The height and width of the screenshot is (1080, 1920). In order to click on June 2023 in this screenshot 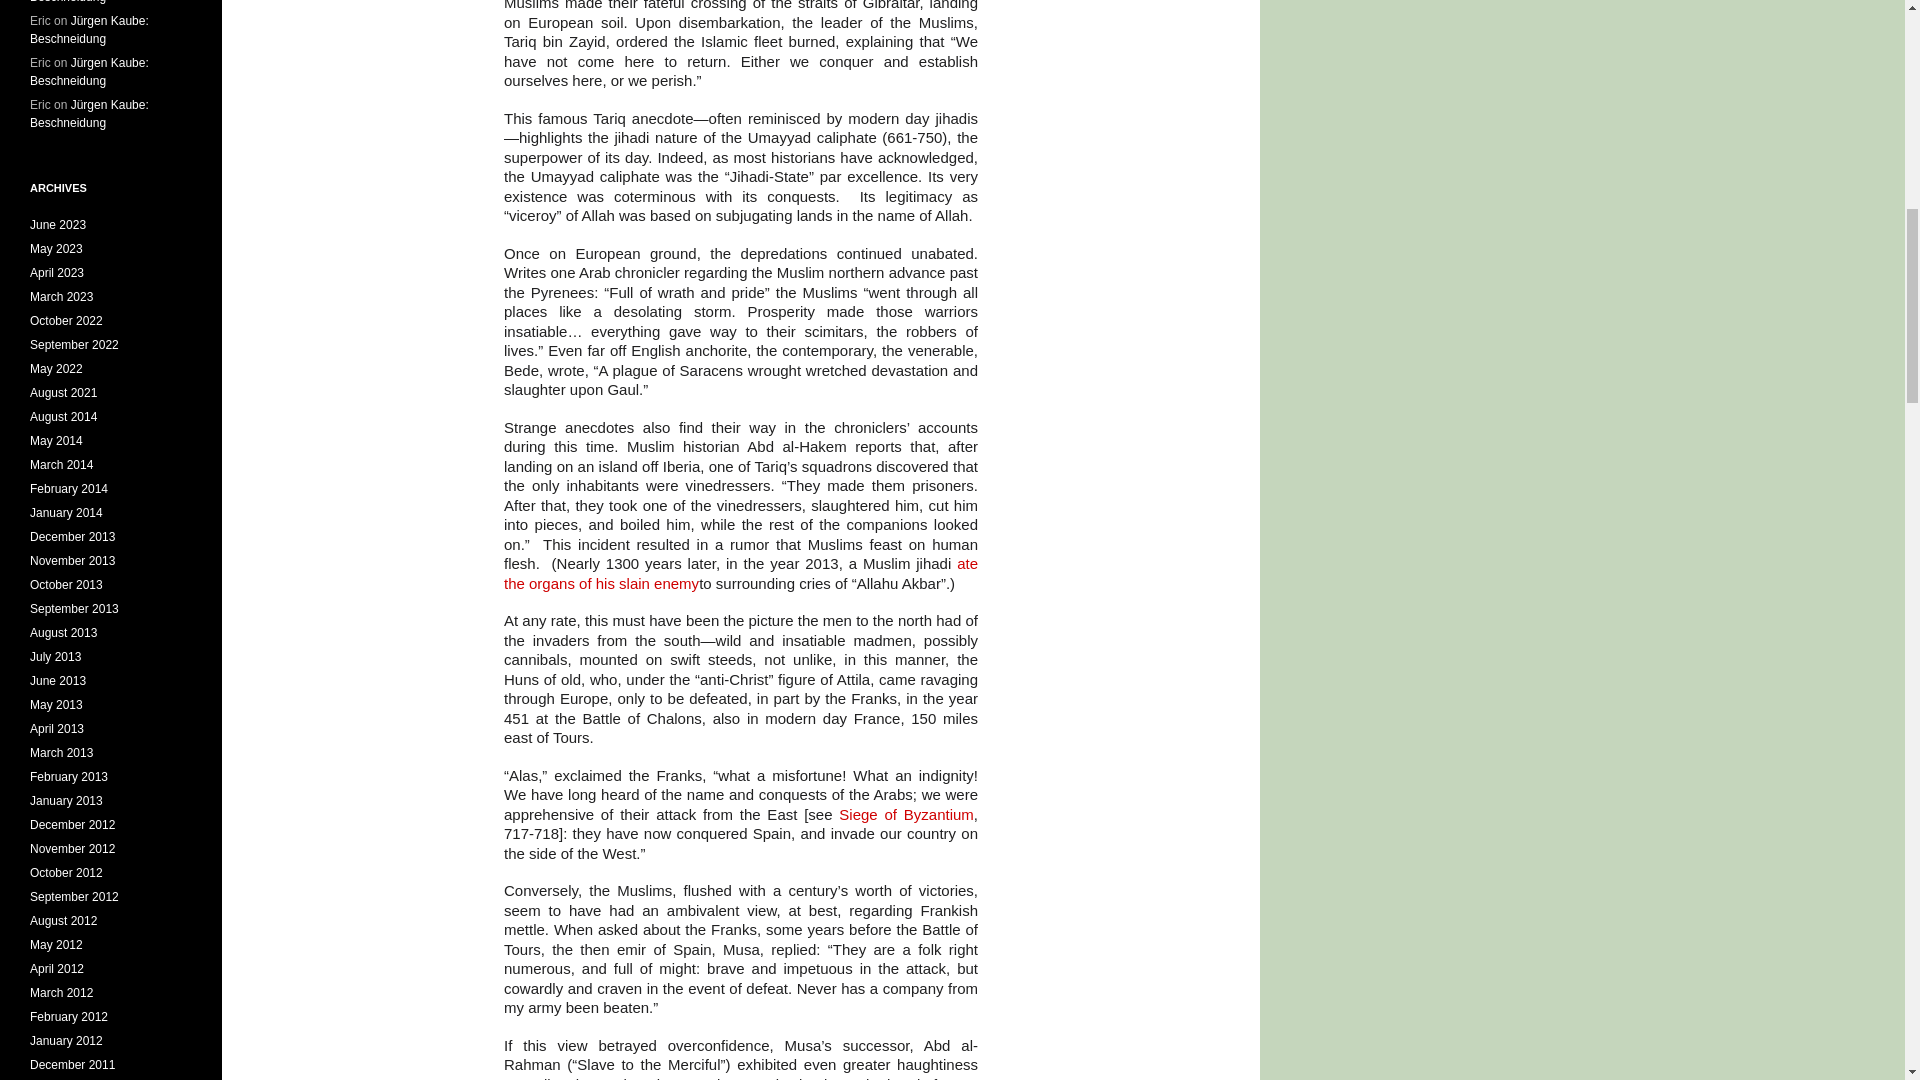, I will do `click(58, 225)`.